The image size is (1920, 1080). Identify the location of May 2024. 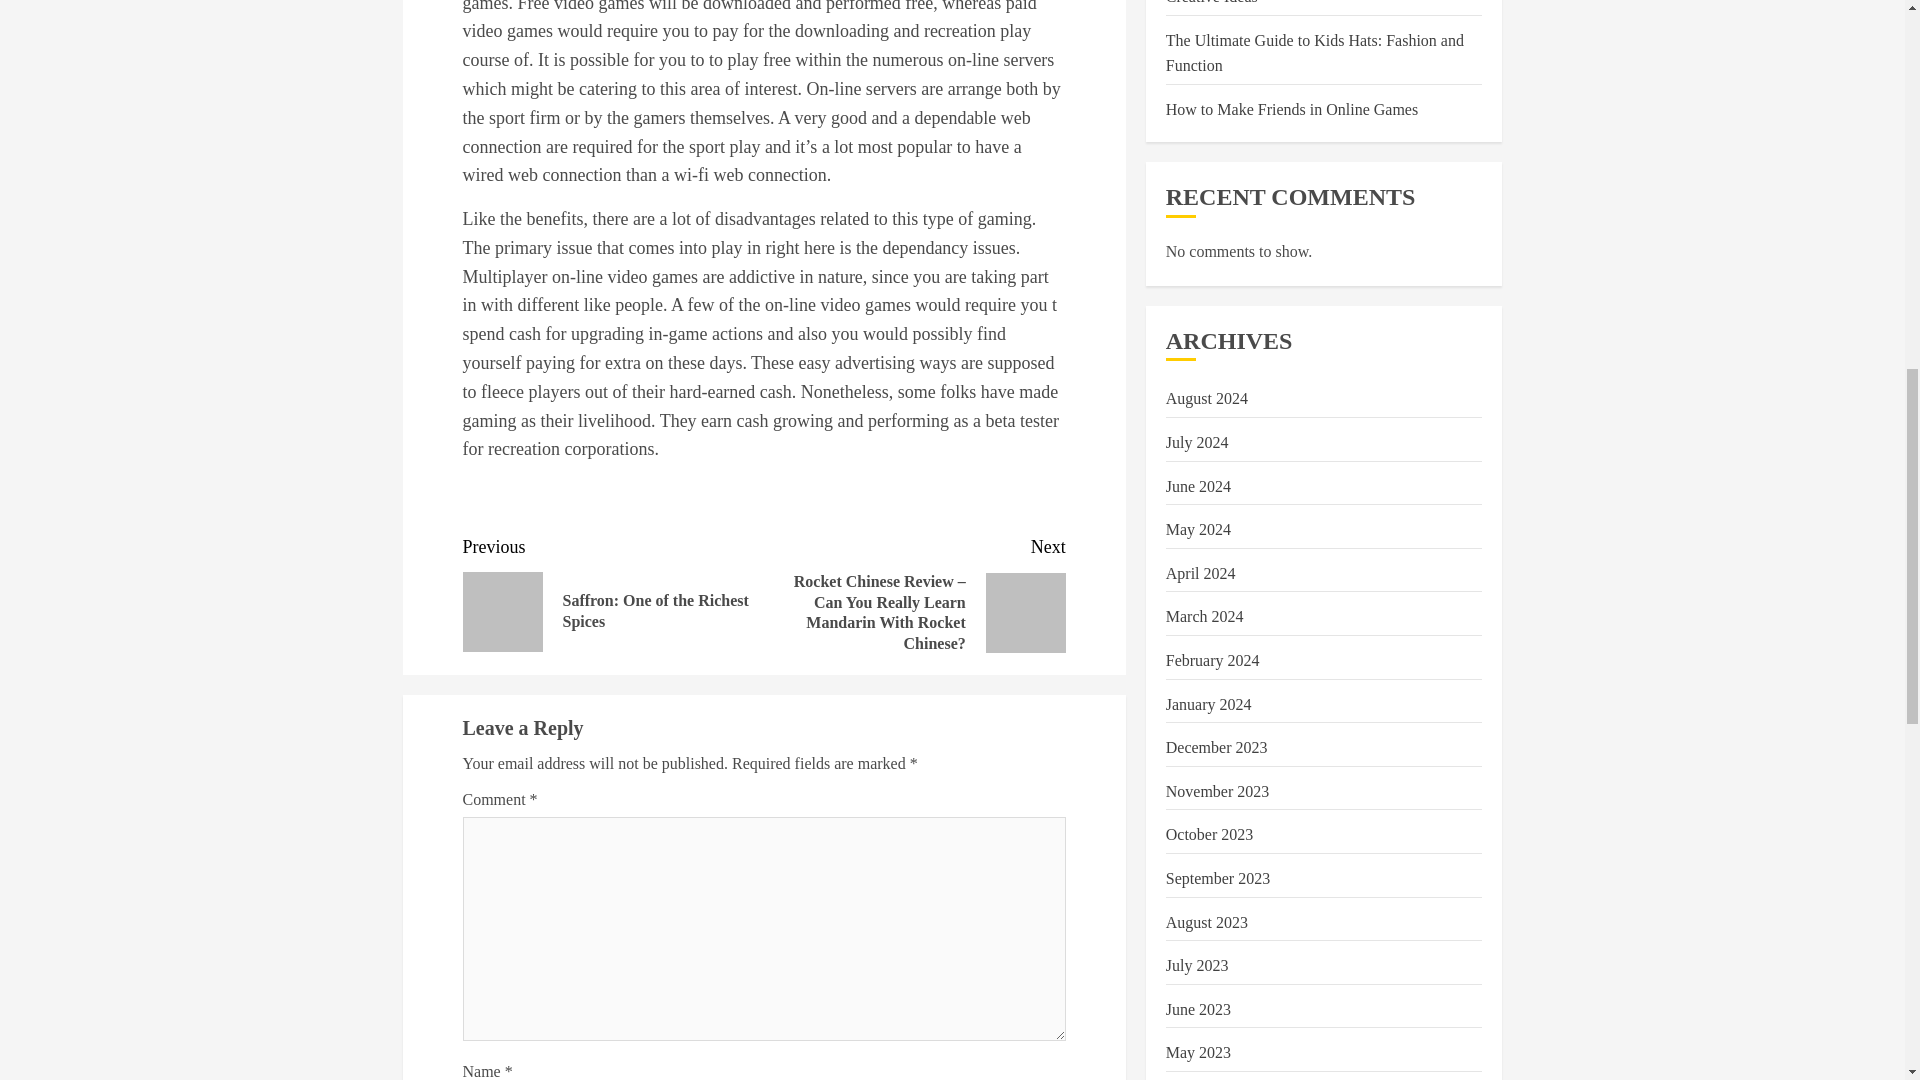
(1208, 368).